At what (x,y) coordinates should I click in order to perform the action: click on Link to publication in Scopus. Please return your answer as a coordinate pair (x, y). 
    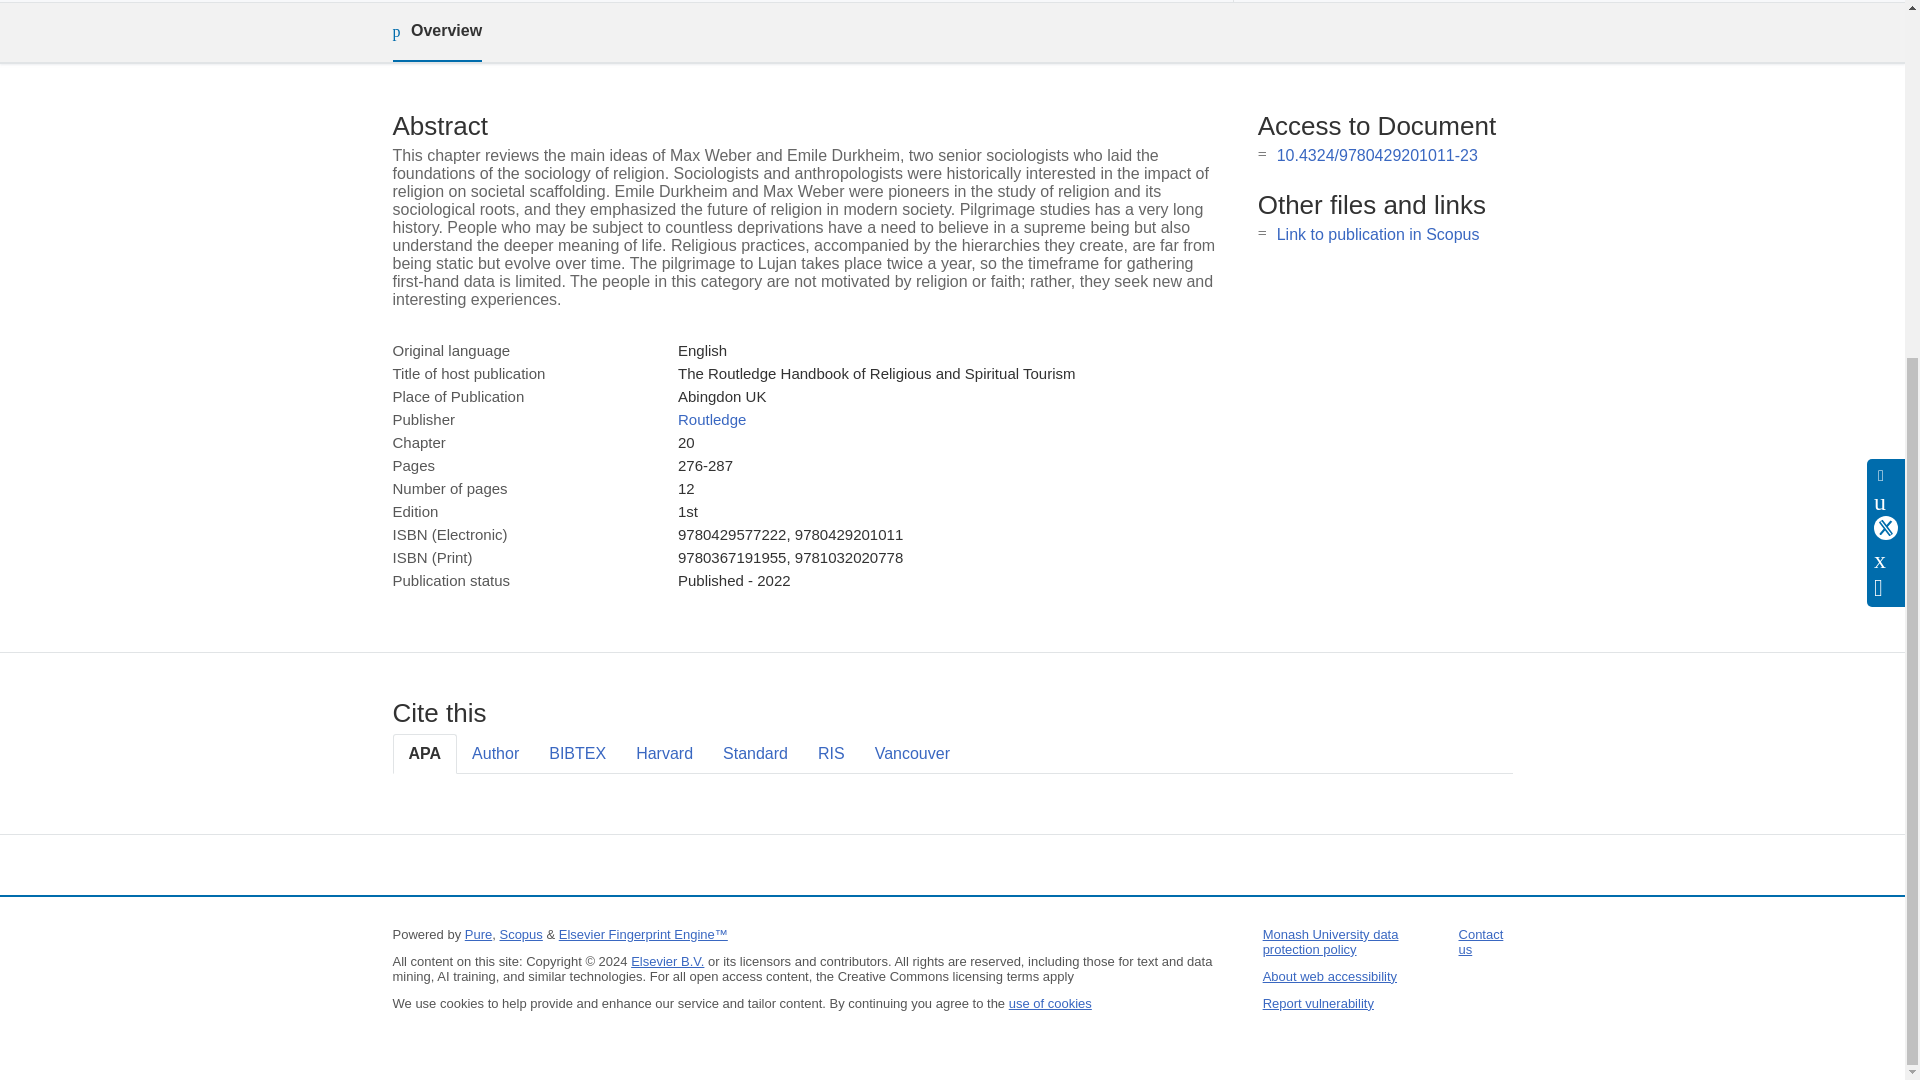
    Looking at the image, I should click on (1378, 234).